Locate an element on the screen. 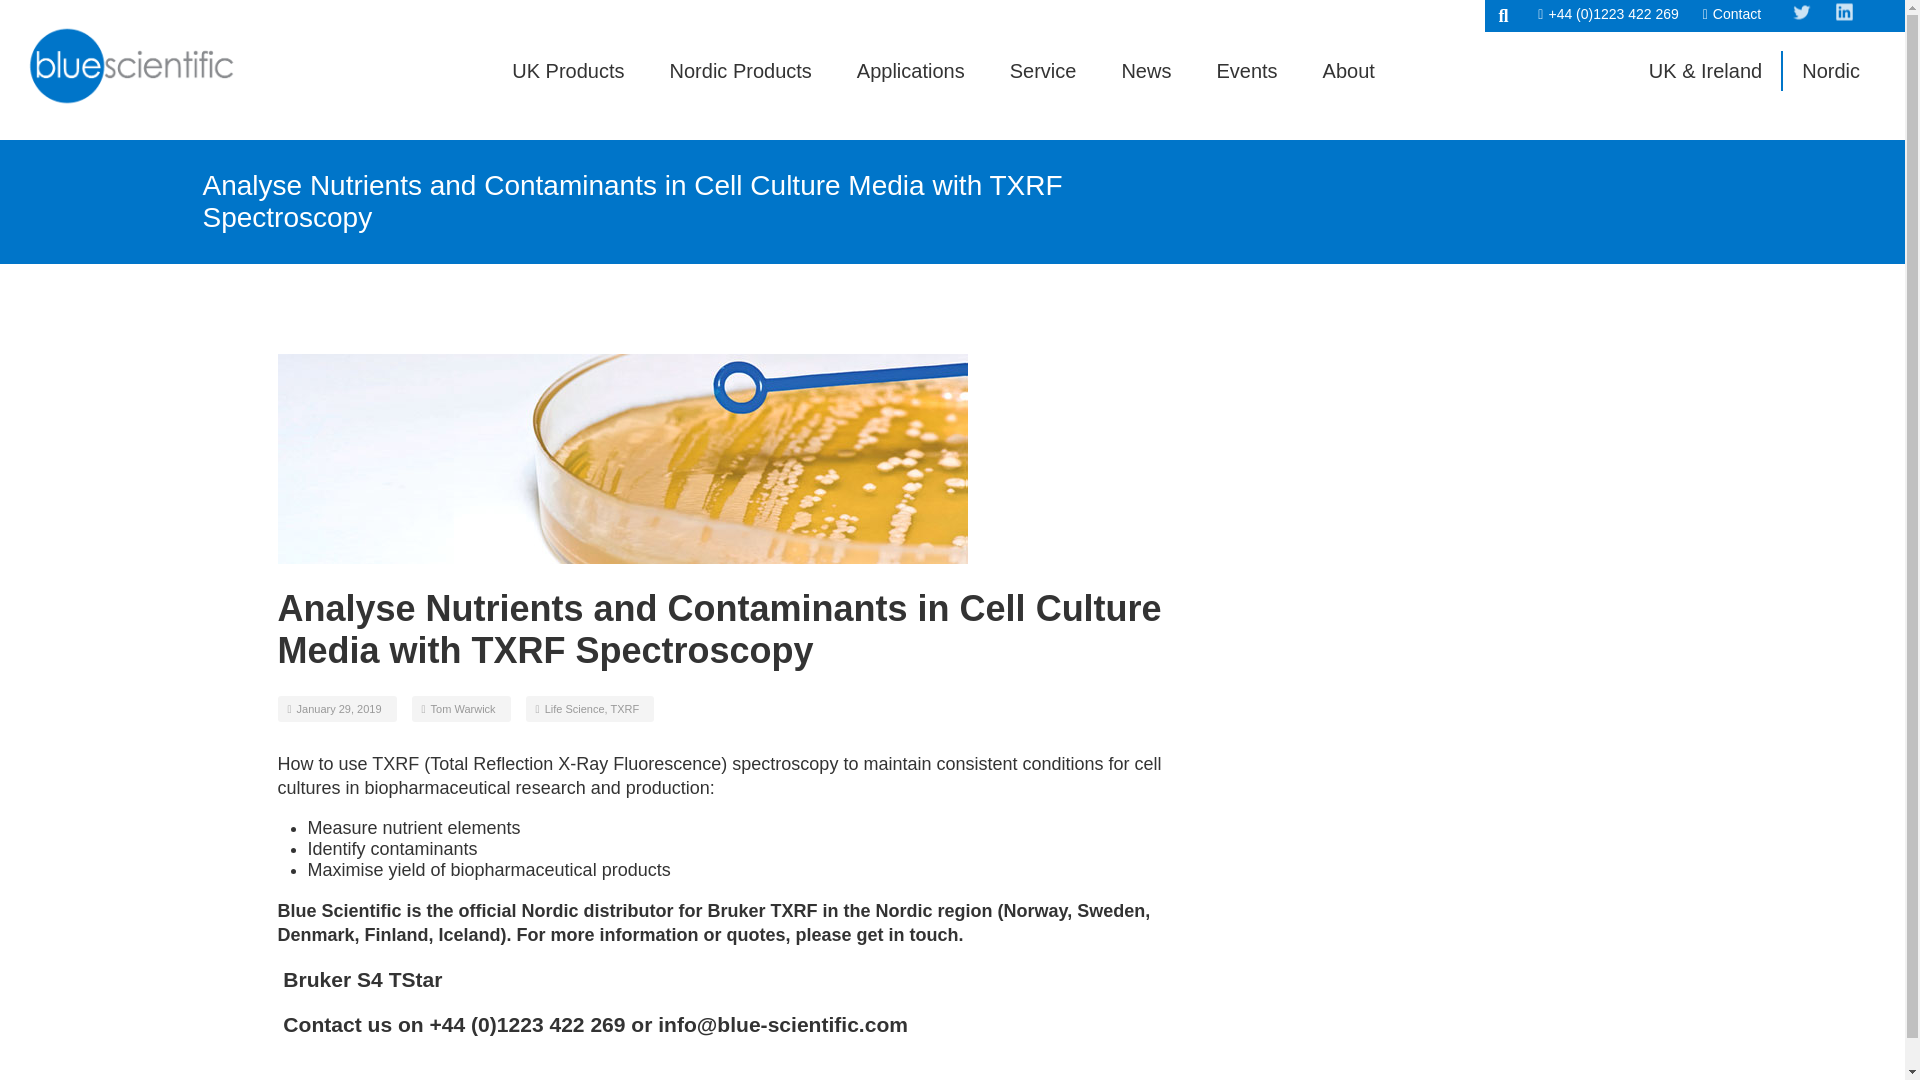  Contact is located at coordinates (1732, 14).